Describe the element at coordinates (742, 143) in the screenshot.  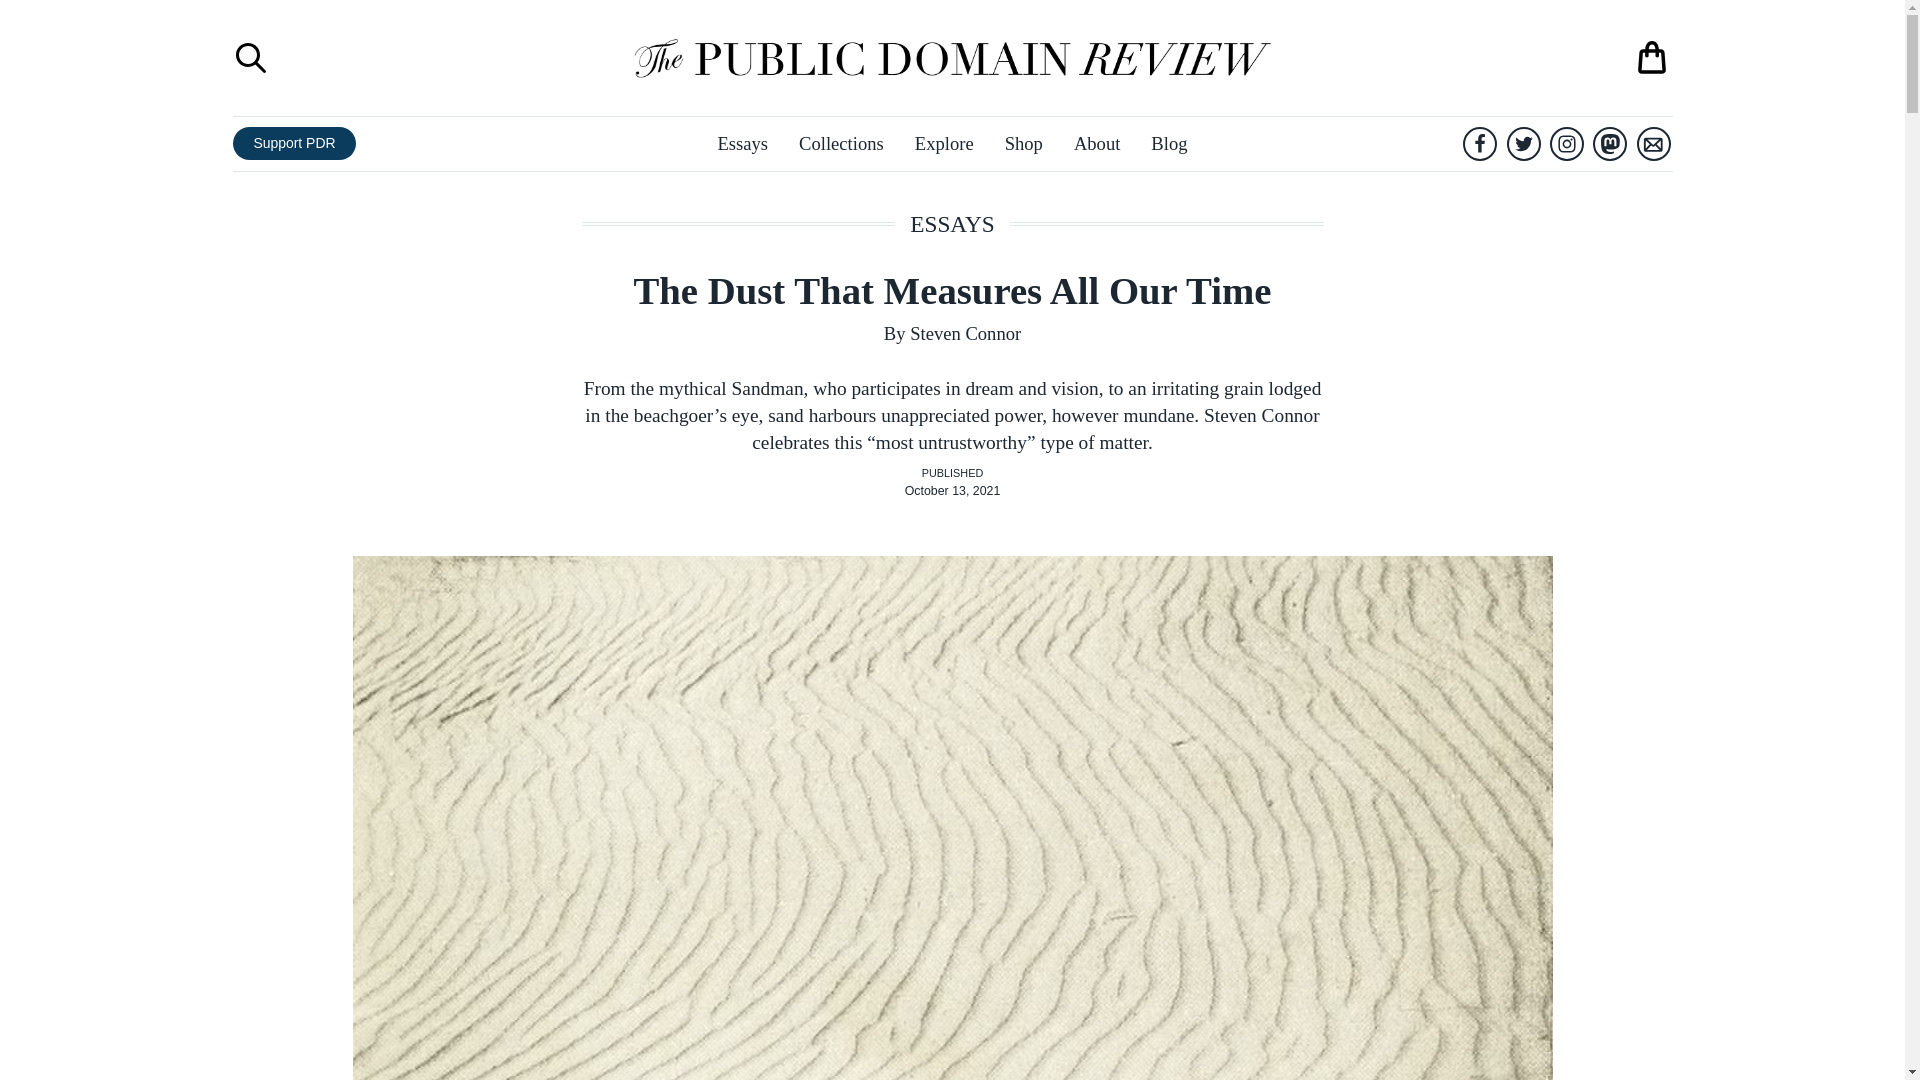
I see `Essays` at that location.